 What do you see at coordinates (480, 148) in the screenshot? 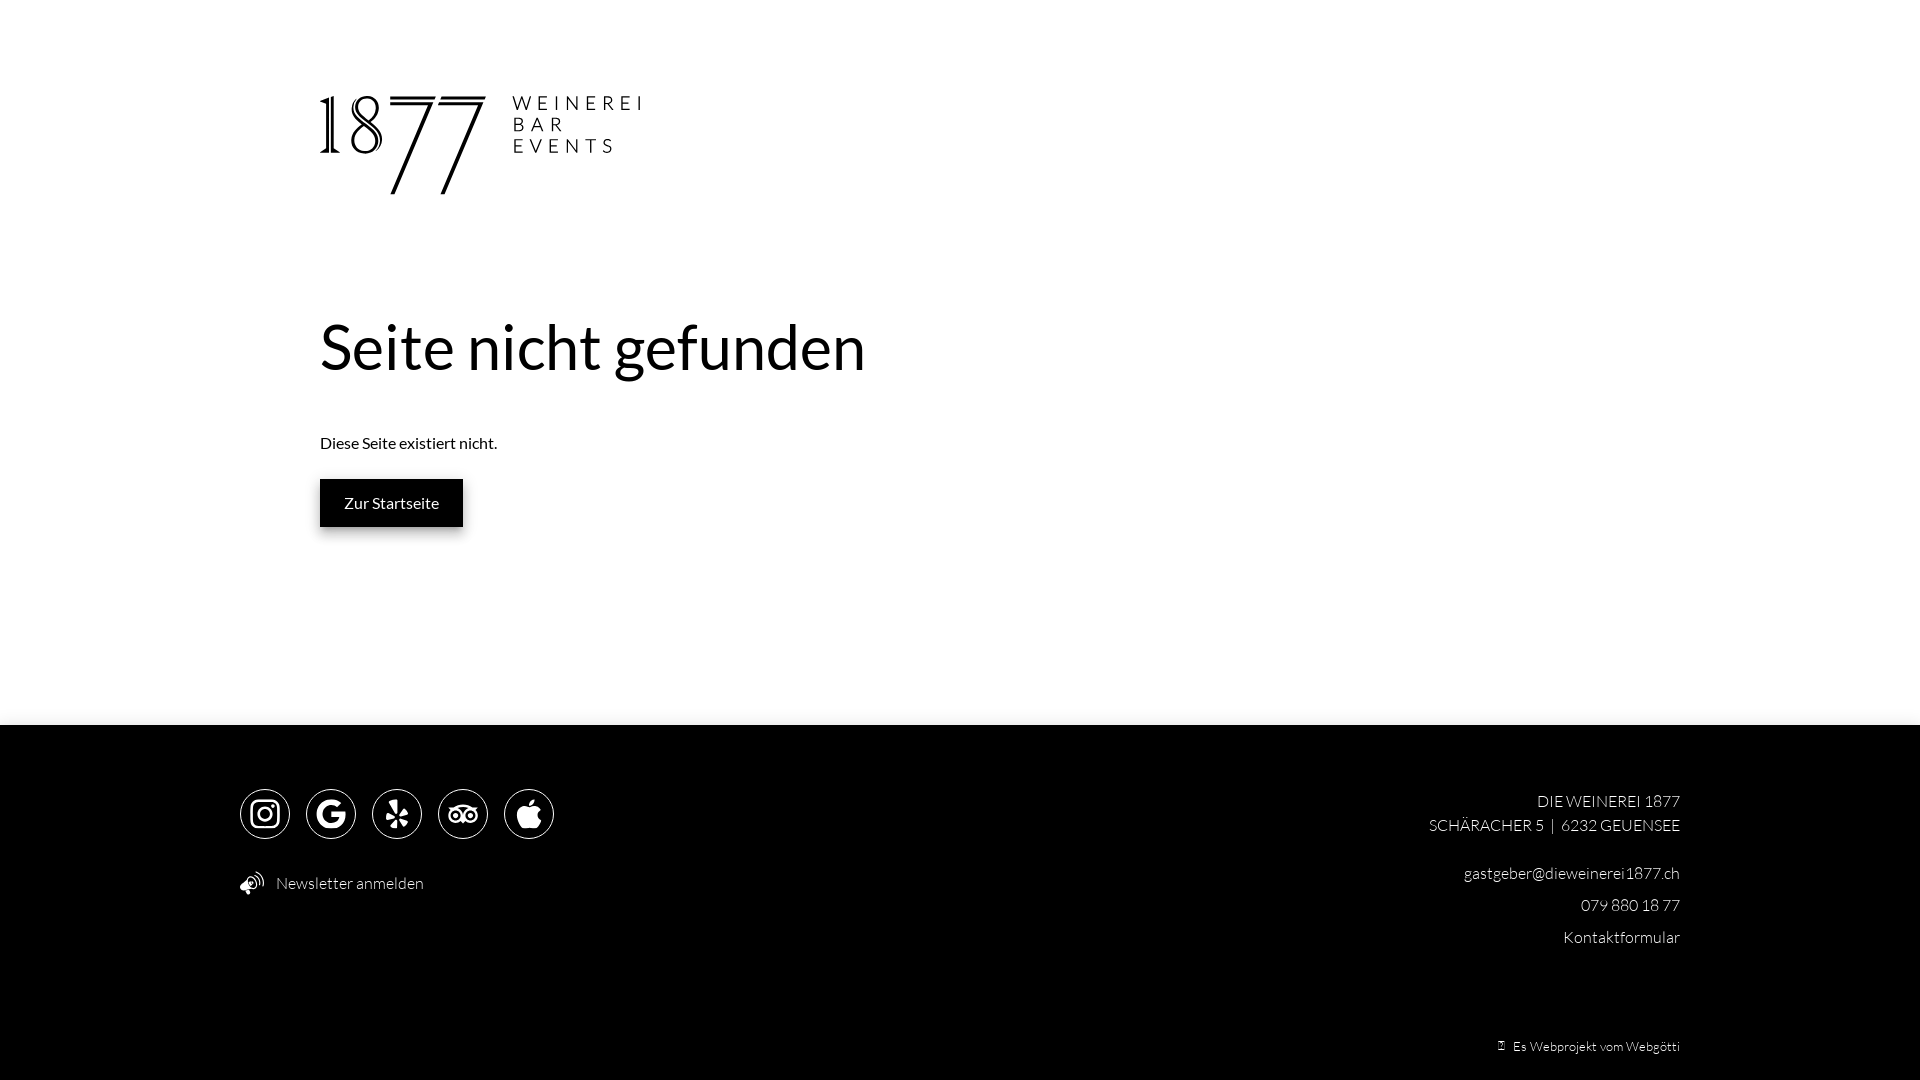
I see `1877 | Weinerei, Bar, Events` at bounding box center [480, 148].